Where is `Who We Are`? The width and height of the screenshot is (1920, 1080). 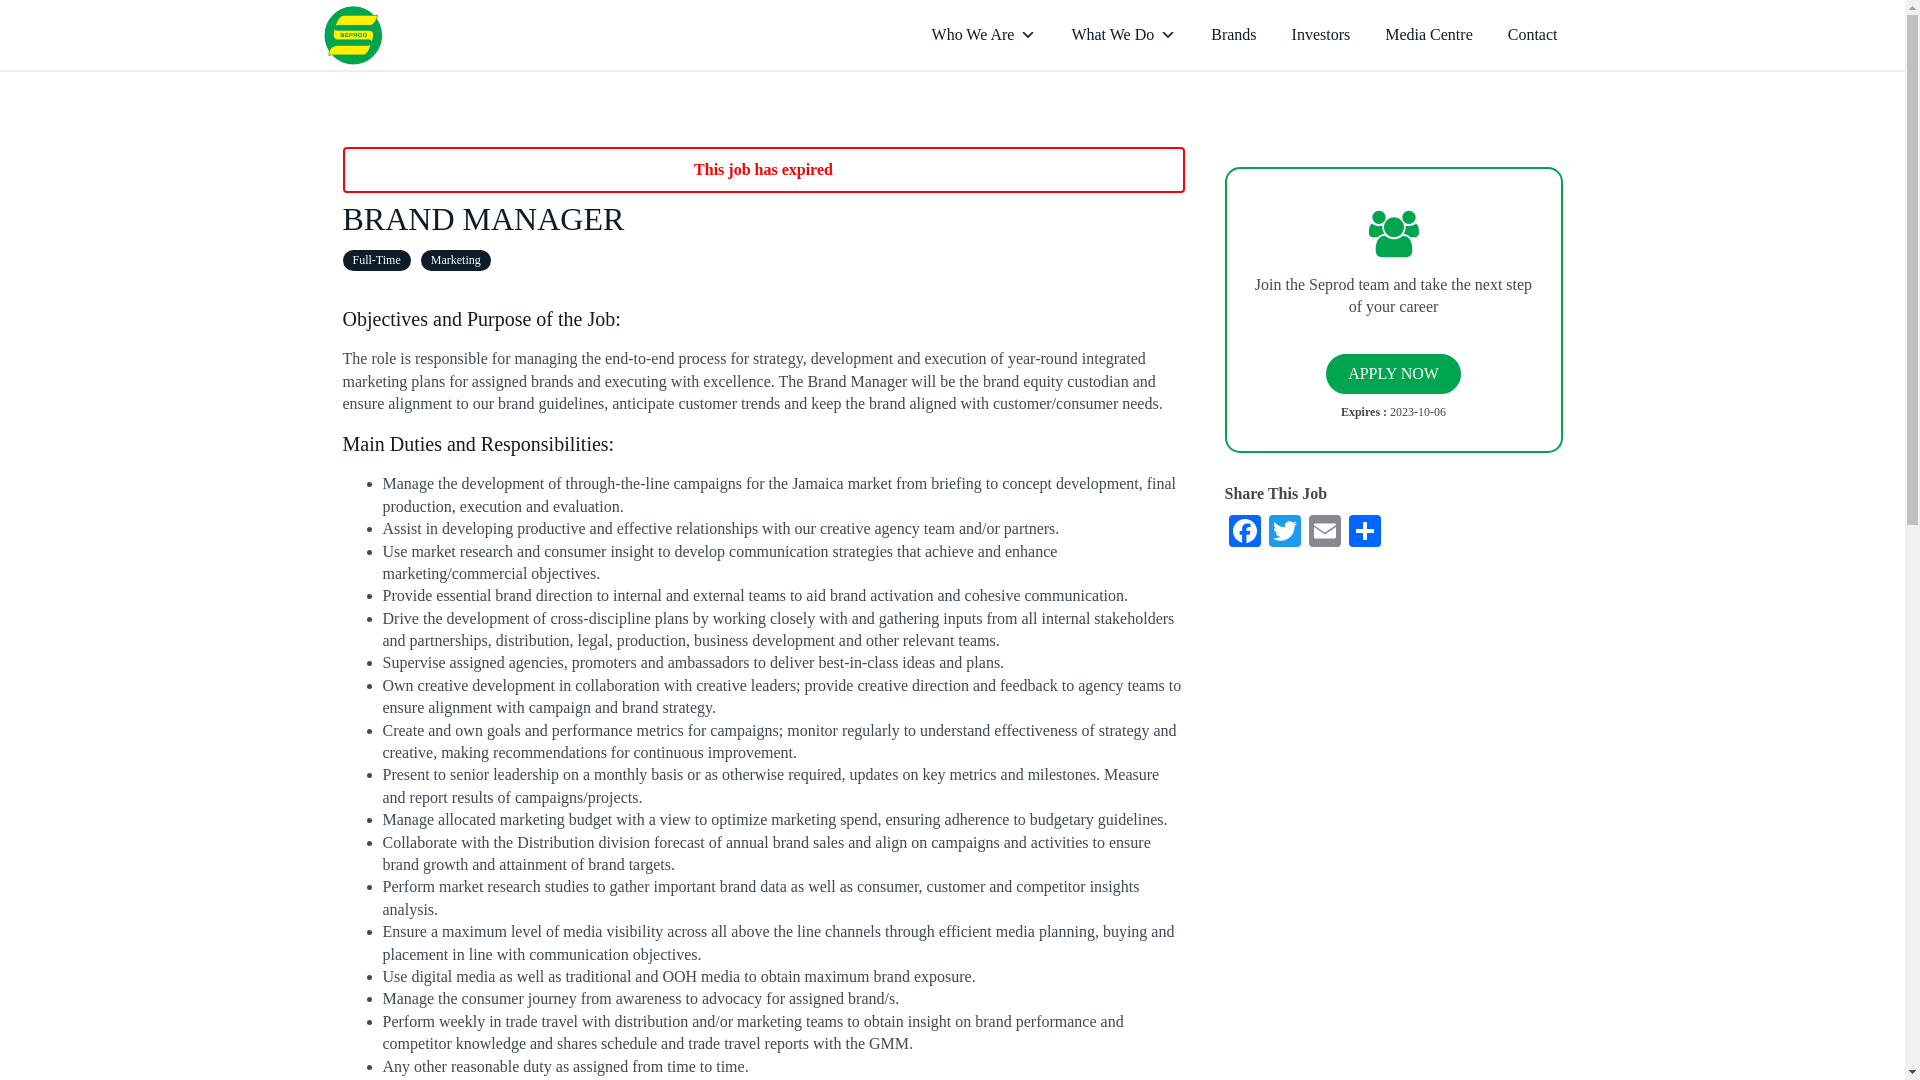
Who We Are is located at coordinates (984, 35).